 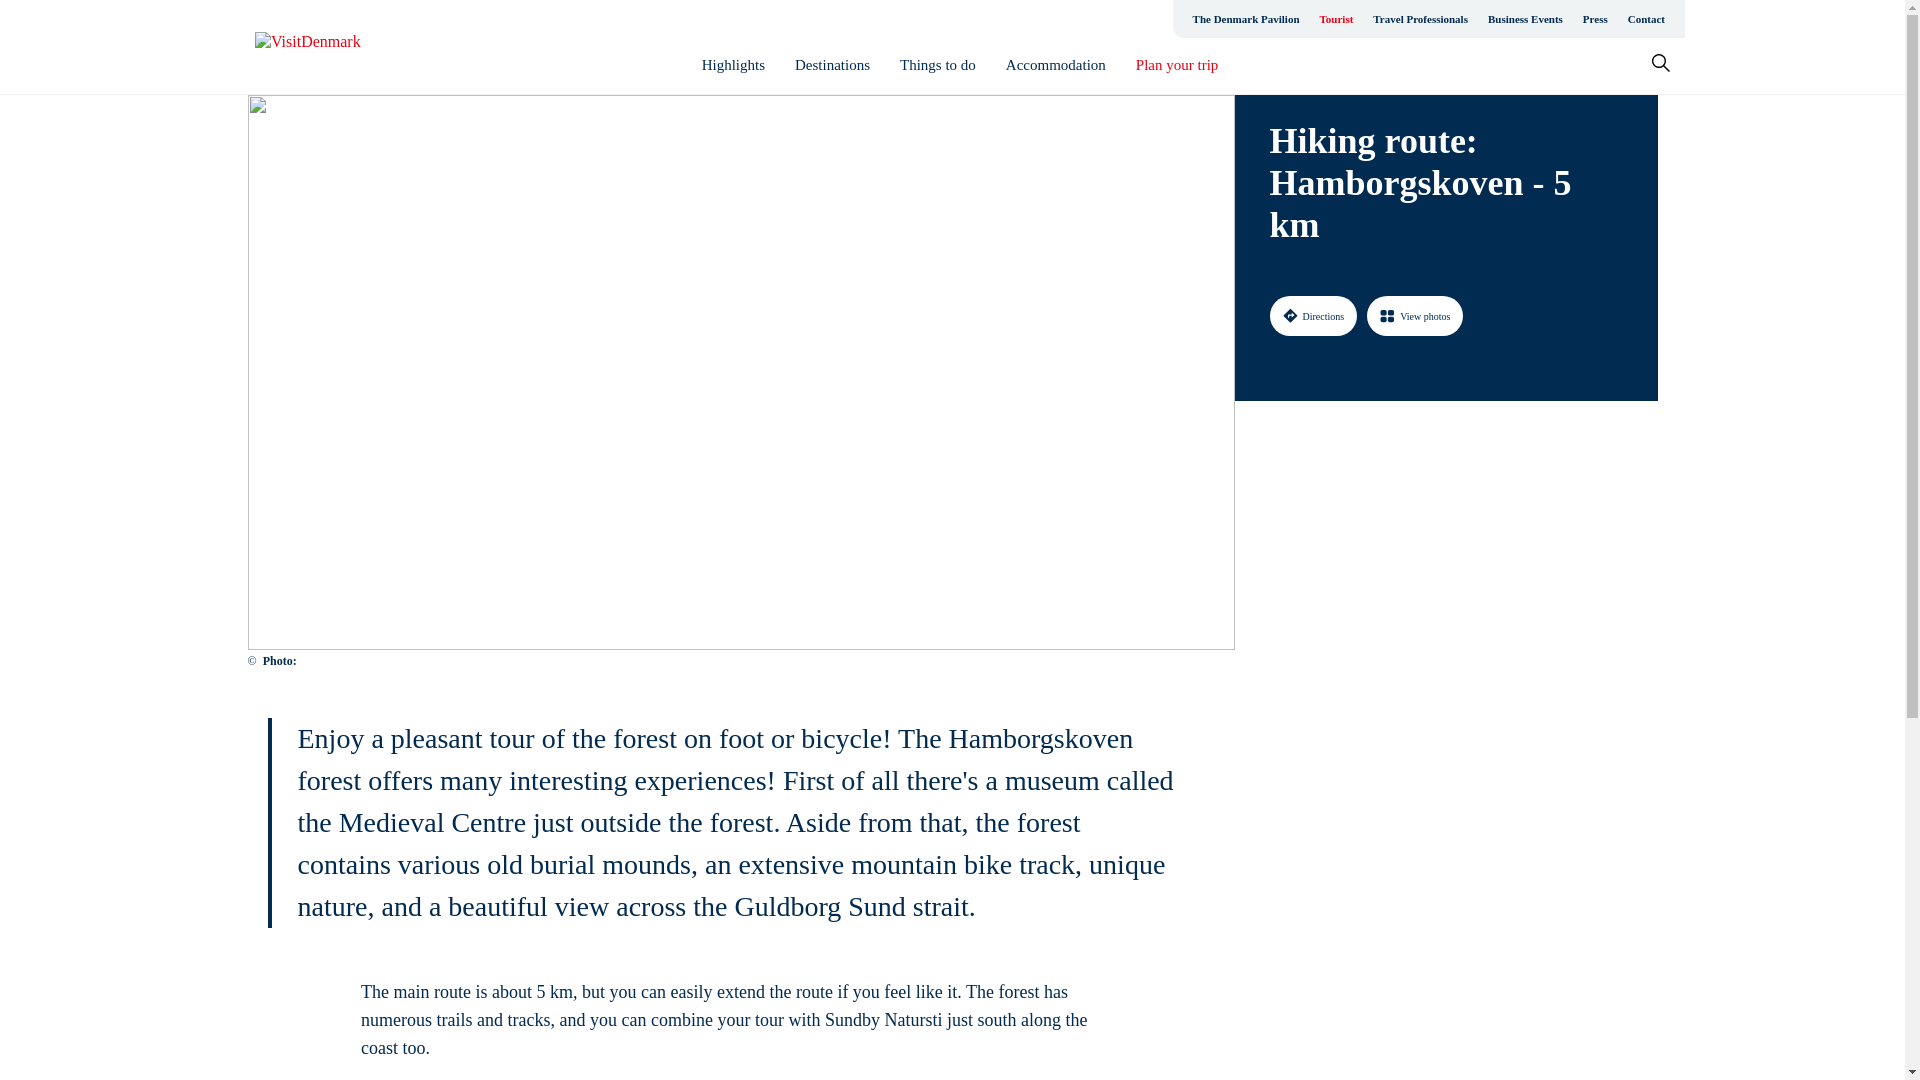 What do you see at coordinates (832, 65) in the screenshot?
I see `Destinations` at bounding box center [832, 65].